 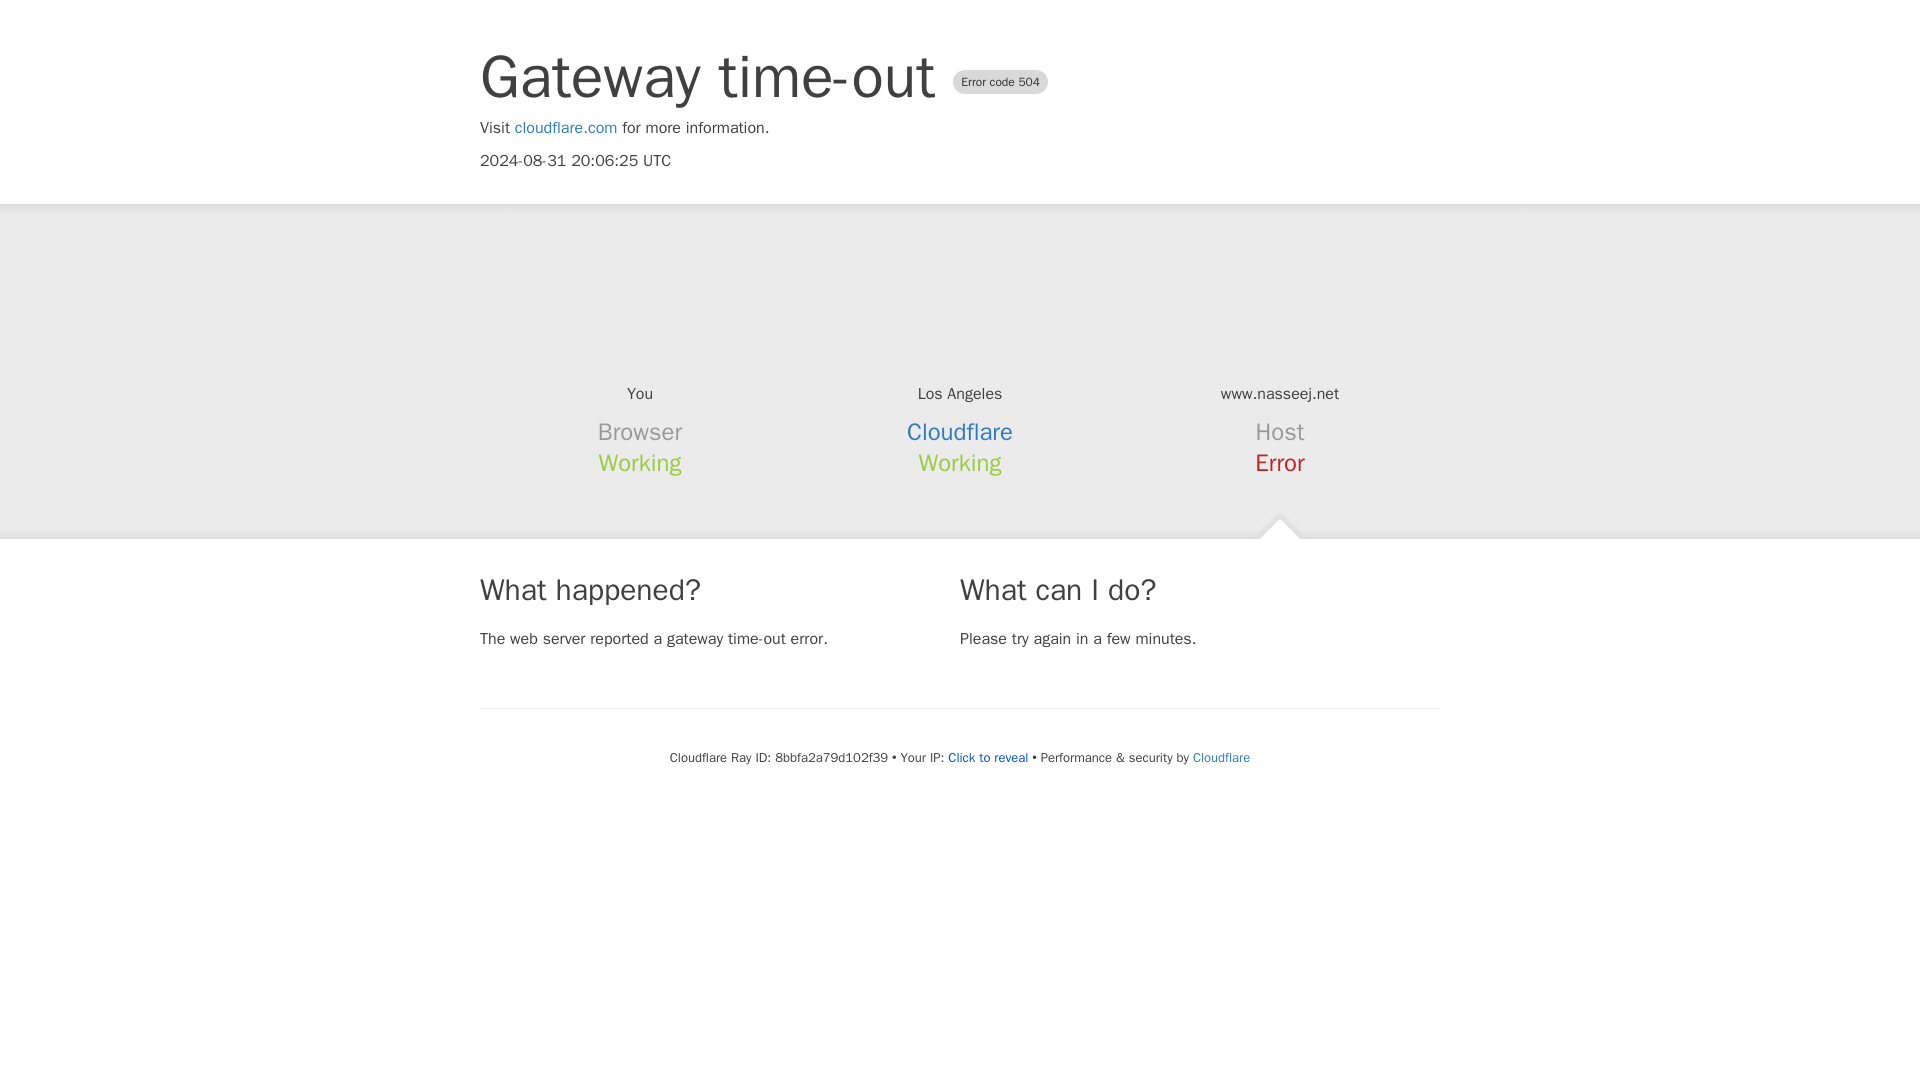 What do you see at coordinates (1220, 757) in the screenshot?
I see `Cloudflare` at bounding box center [1220, 757].